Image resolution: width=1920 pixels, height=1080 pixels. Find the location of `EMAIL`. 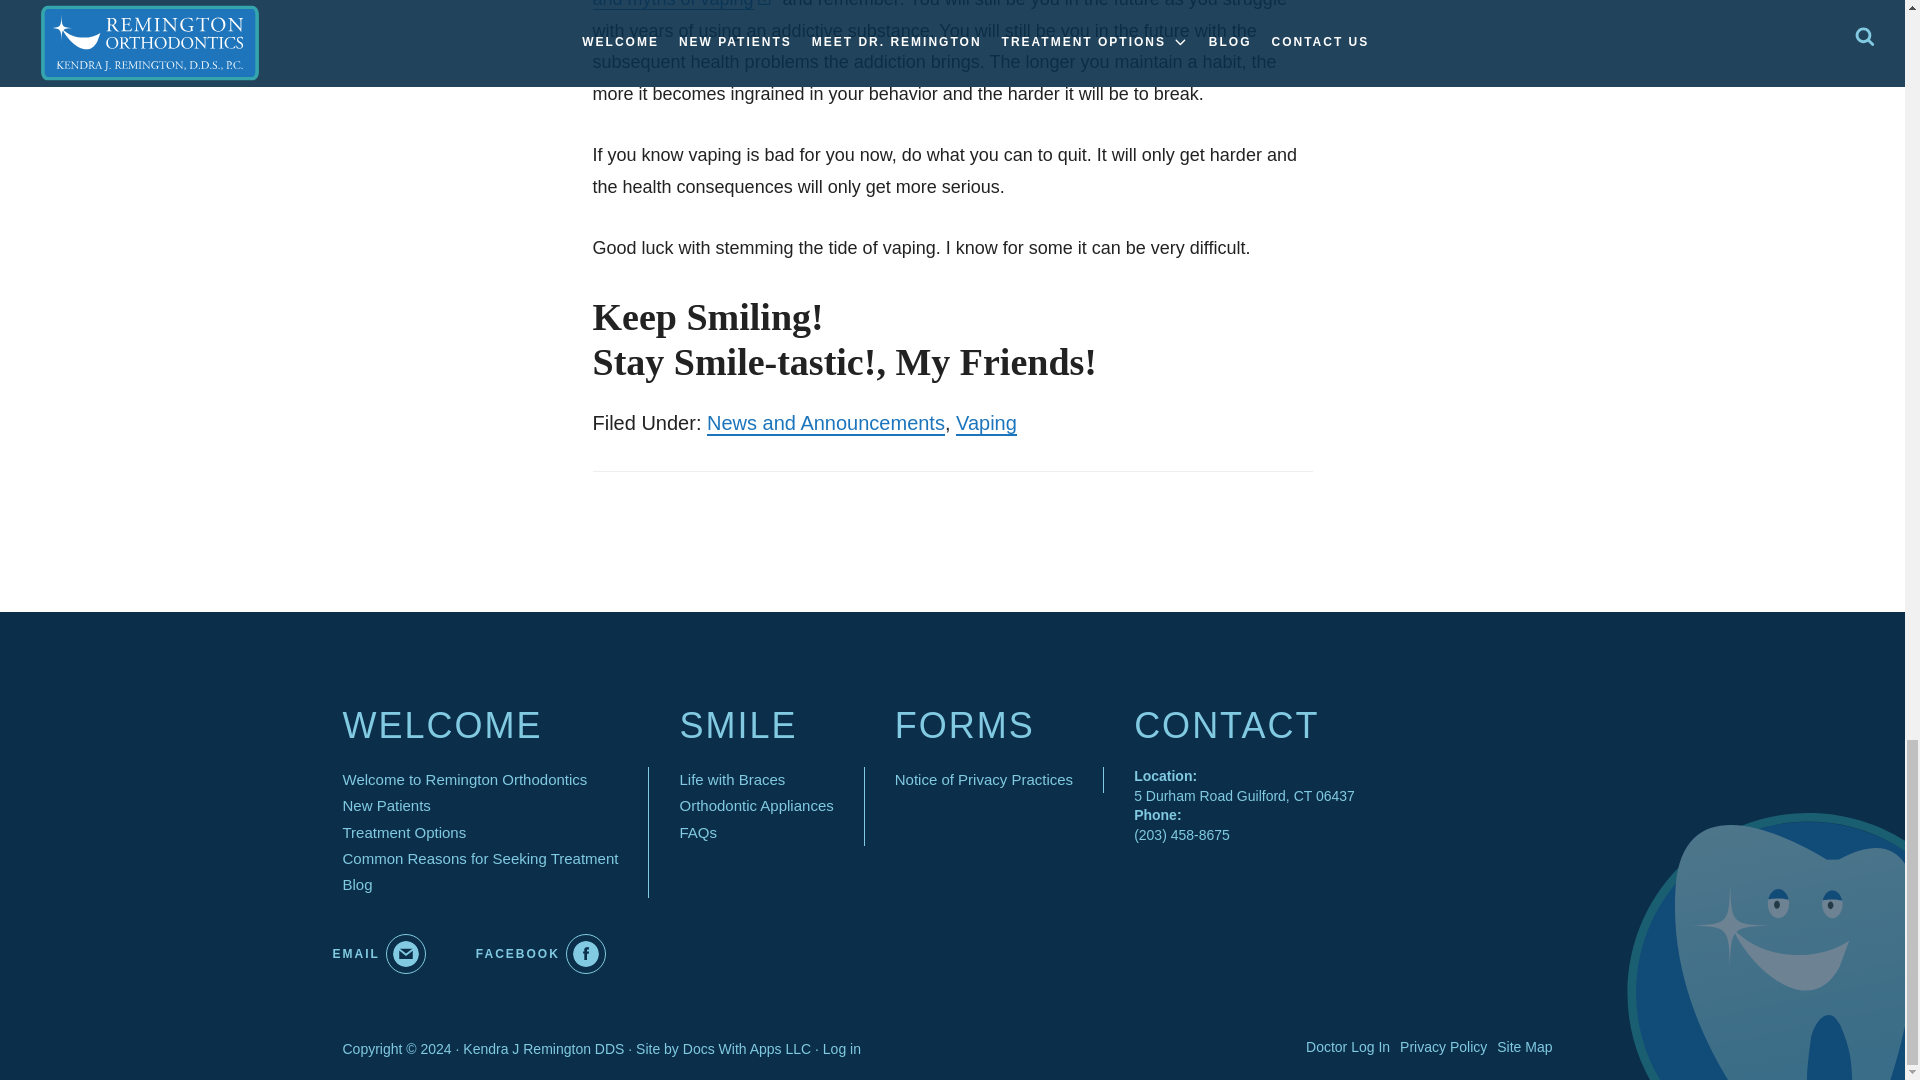

EMAIL is located at coordinates (378, 954).